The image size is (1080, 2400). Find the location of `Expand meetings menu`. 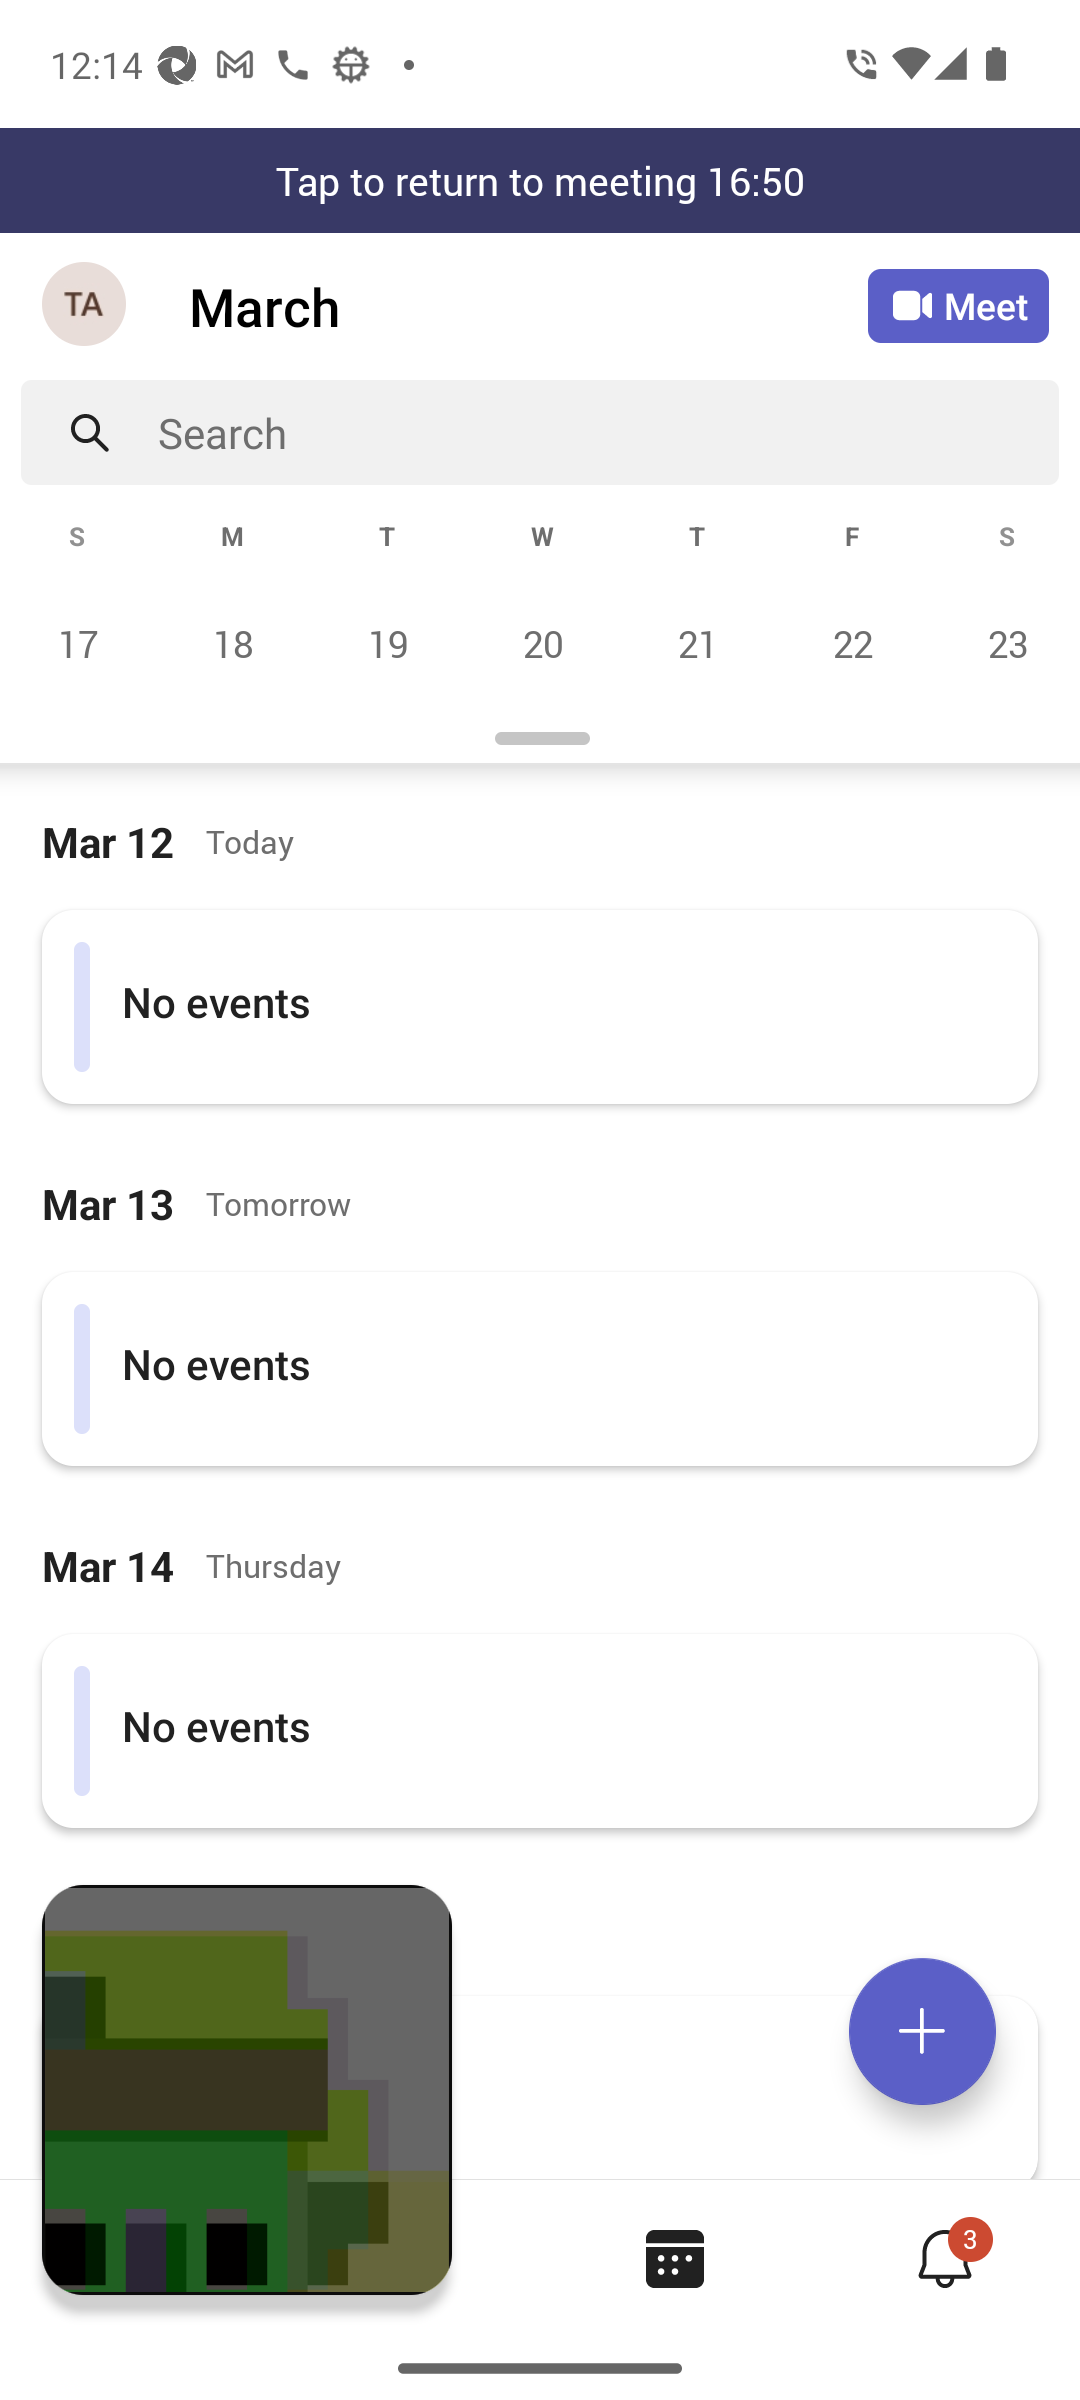

Expand meetings menu is located at coordinates (922, 2031).